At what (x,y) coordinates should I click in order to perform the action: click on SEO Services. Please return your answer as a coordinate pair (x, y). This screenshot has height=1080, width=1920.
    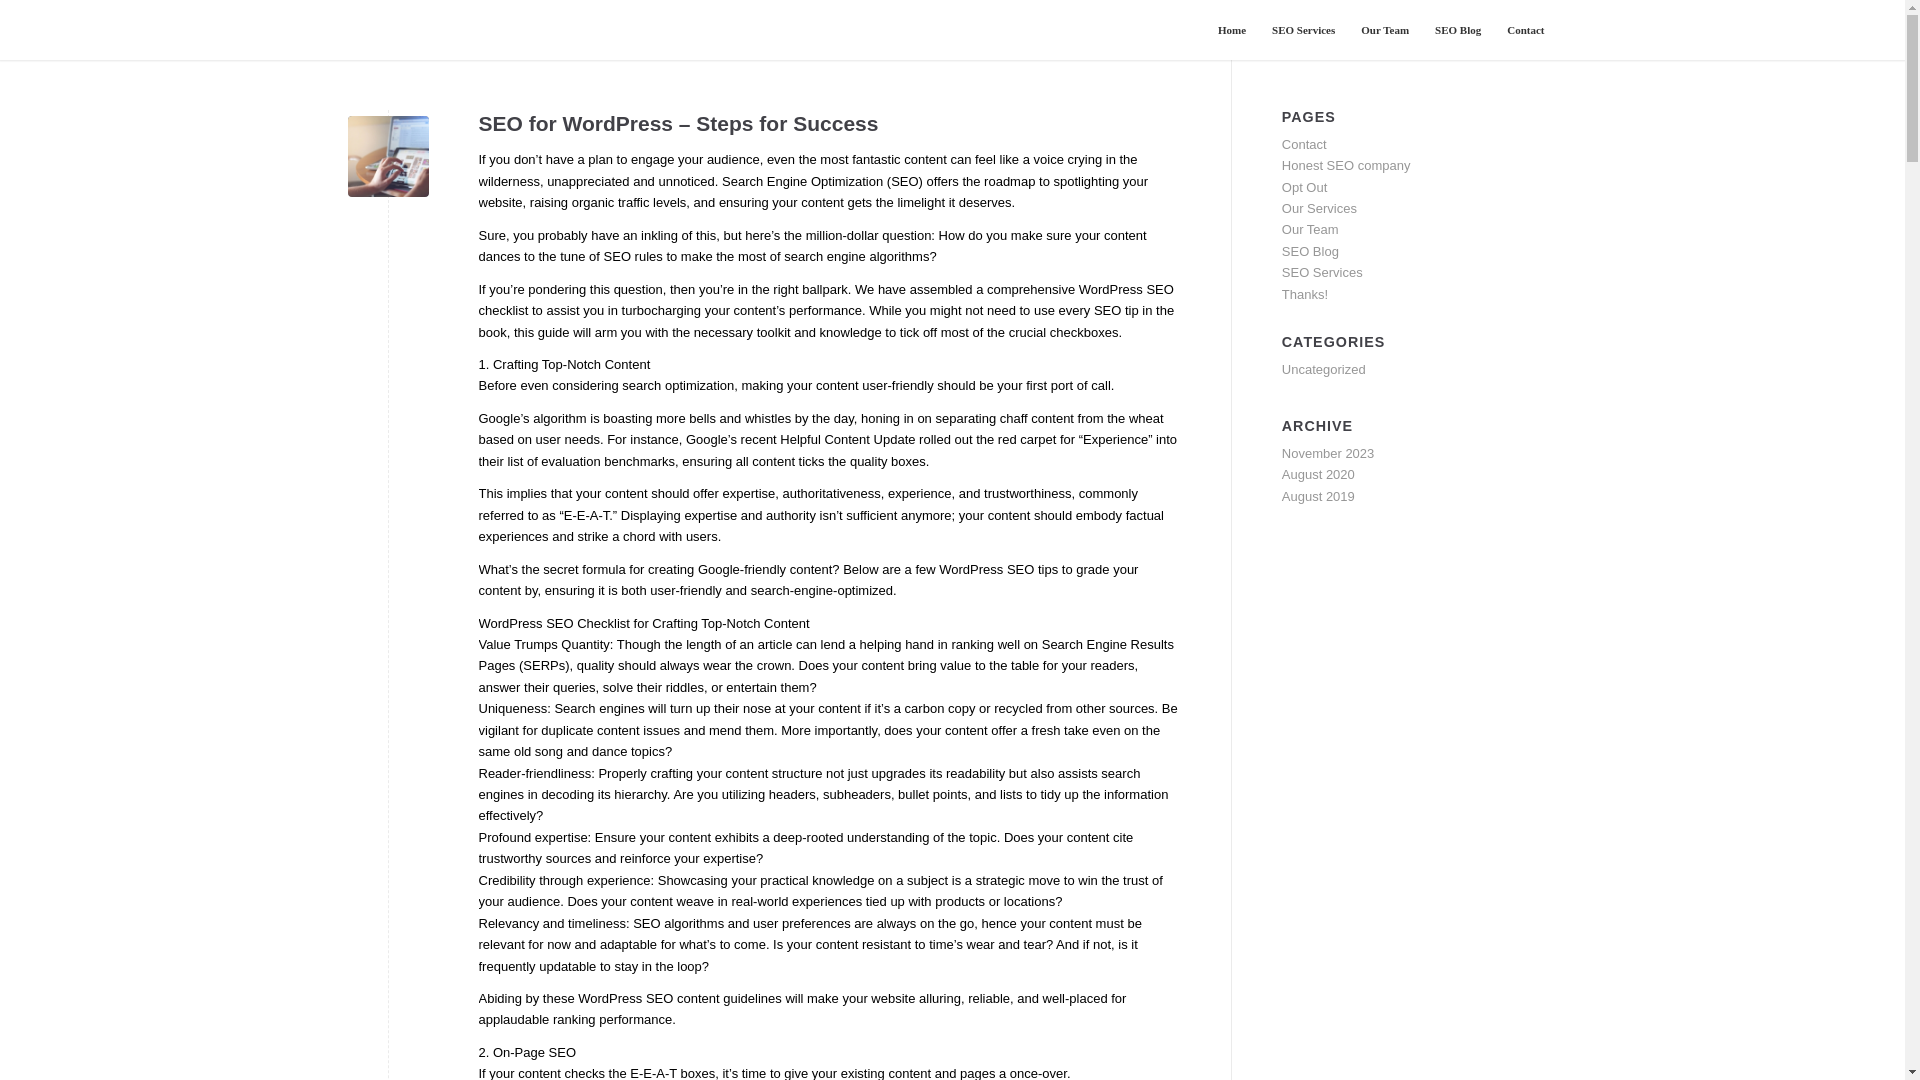
    Looking at the image, I should click on (1322, 272).